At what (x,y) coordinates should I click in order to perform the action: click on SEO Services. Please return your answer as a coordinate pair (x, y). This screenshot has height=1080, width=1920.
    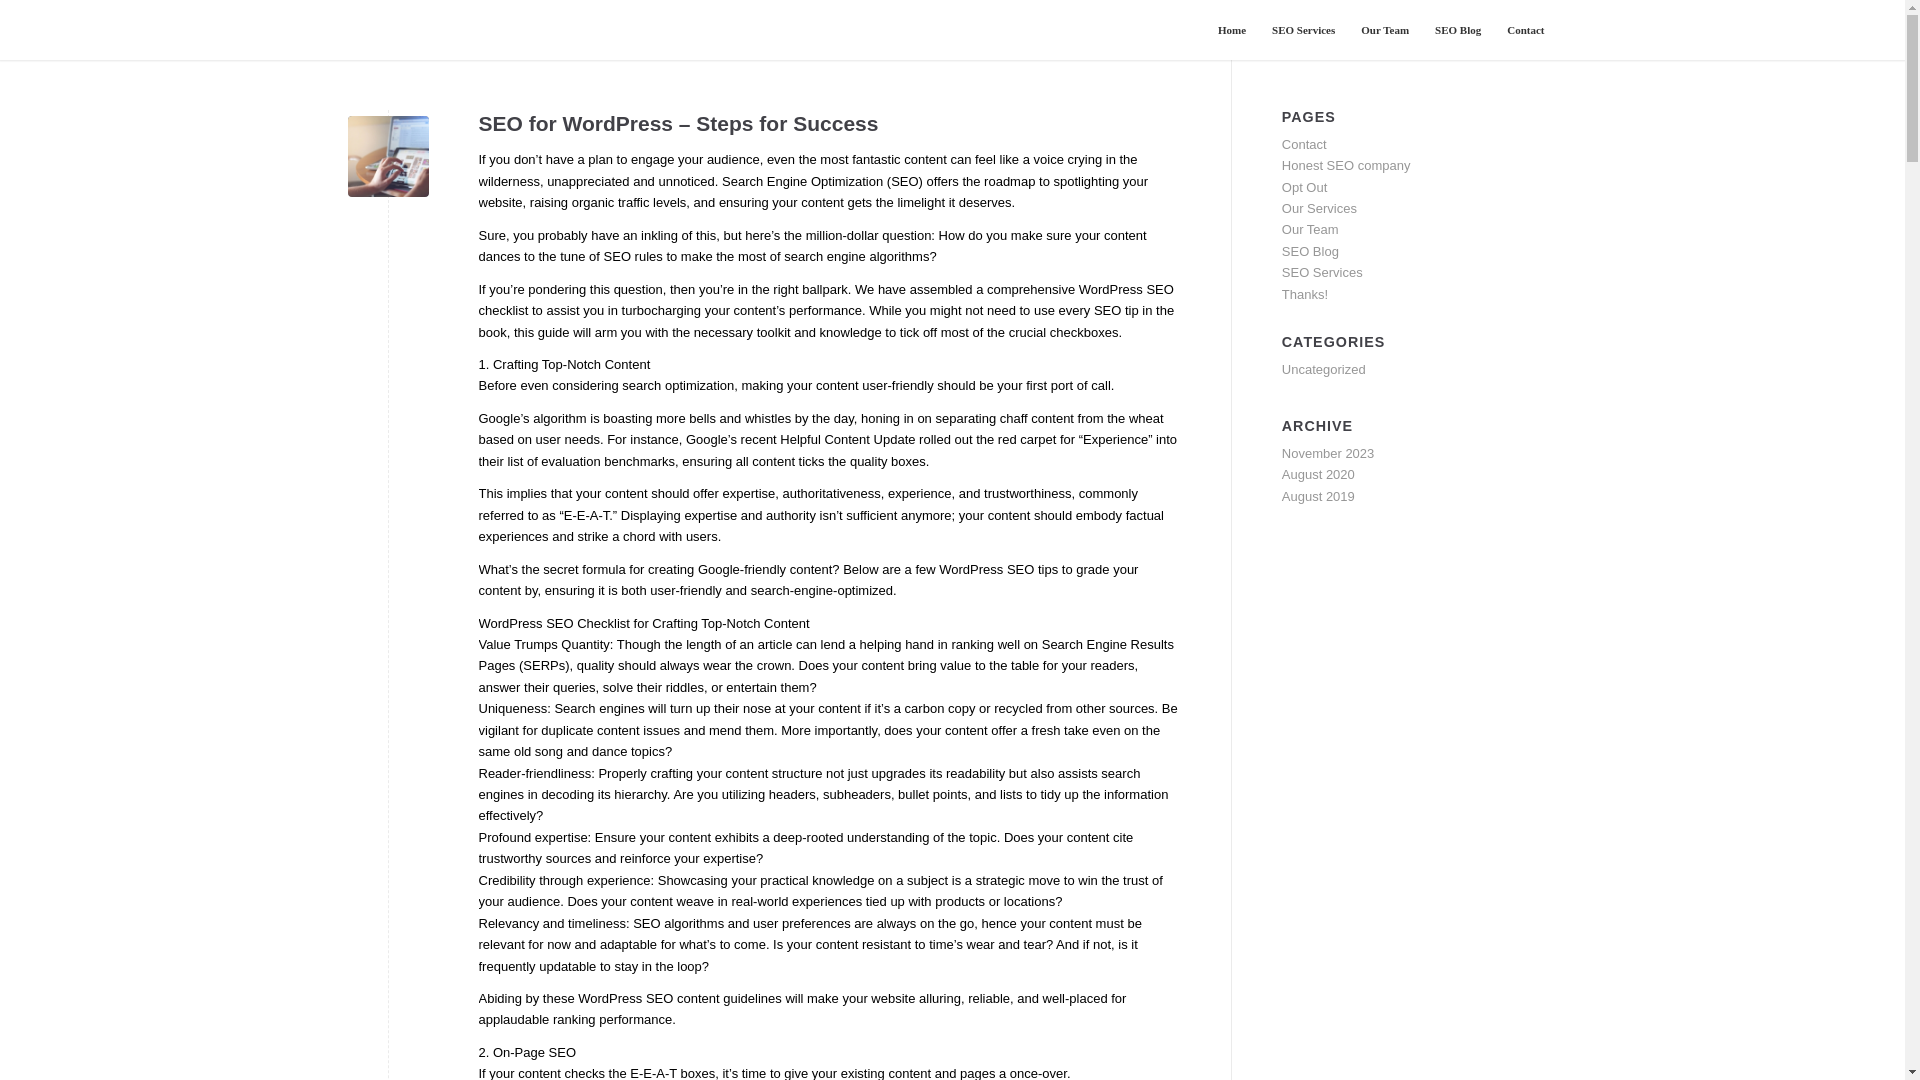
    Looking at the image, I should click on (1322, 272).